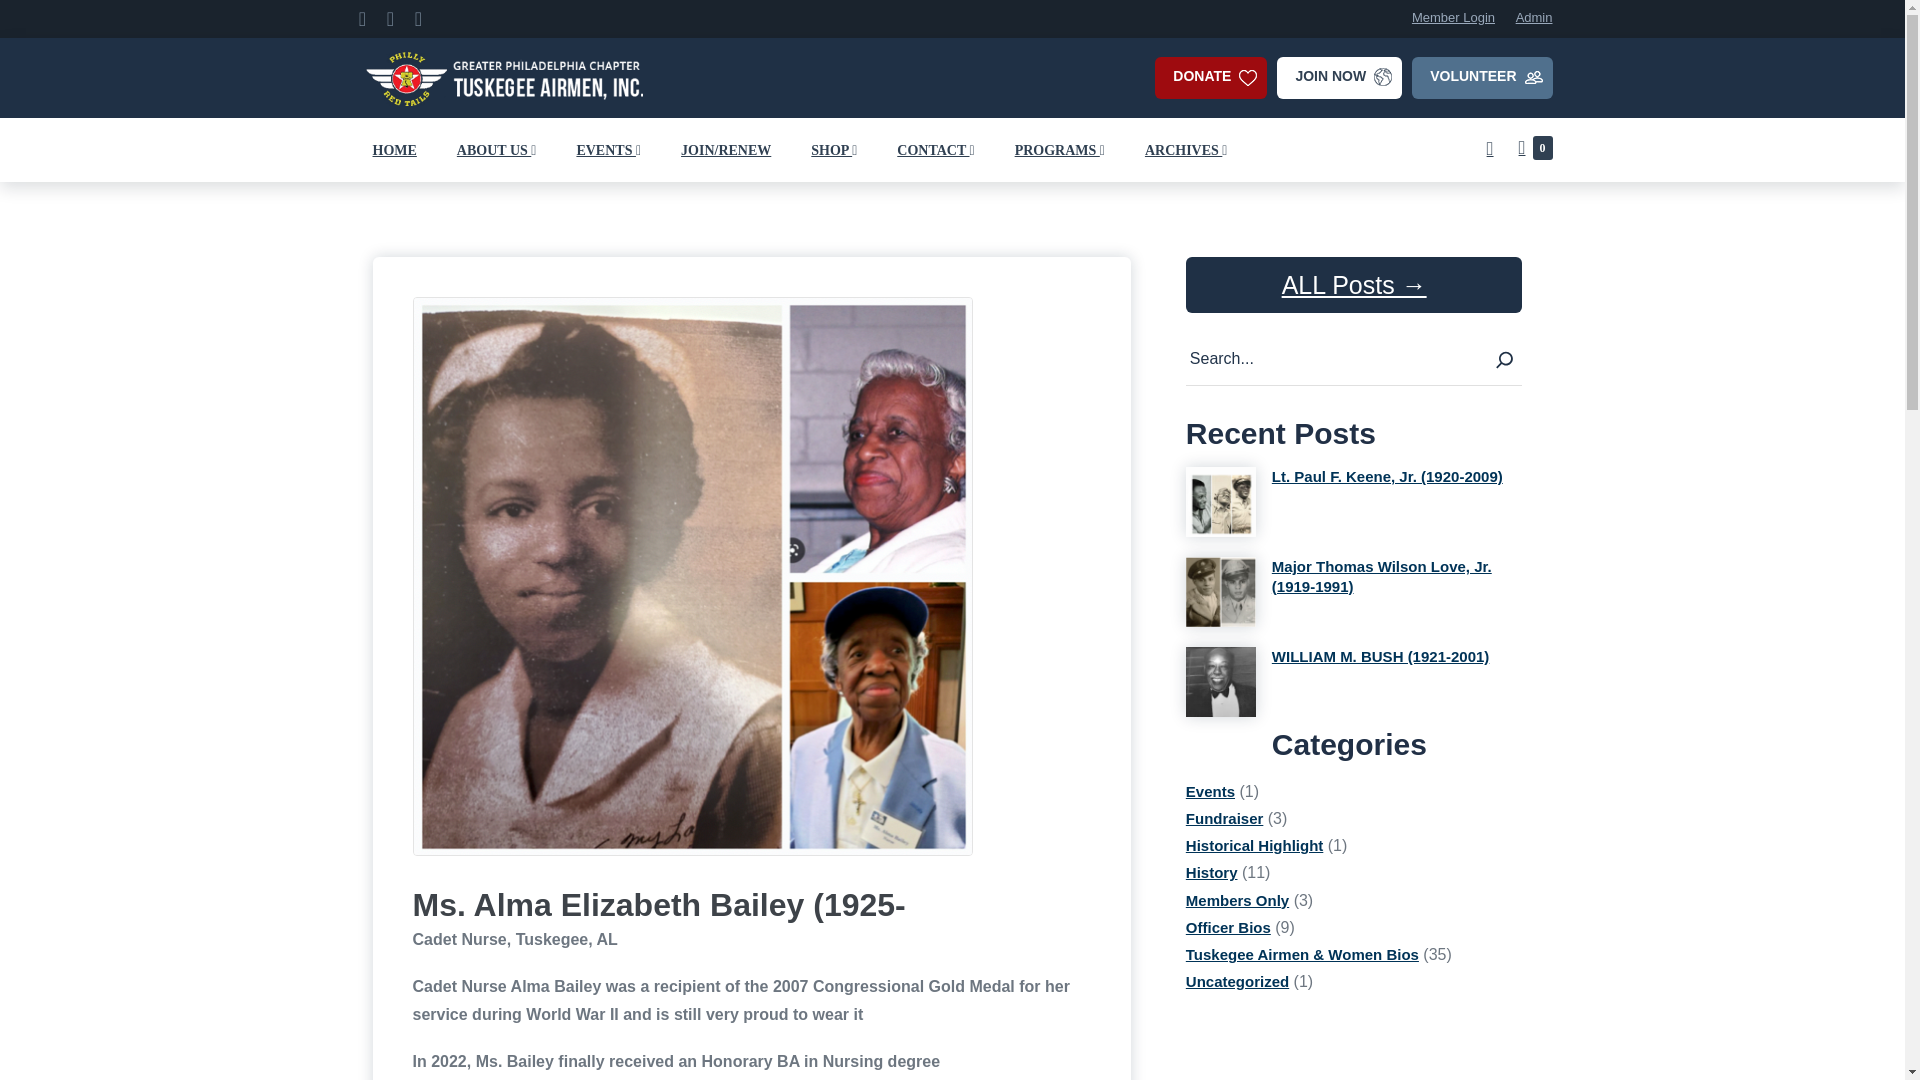 The image size is (1920, 1080). Describe the element at coordinates (1534, 148) in the screenshot. I see `Shopping Cart` at that location.